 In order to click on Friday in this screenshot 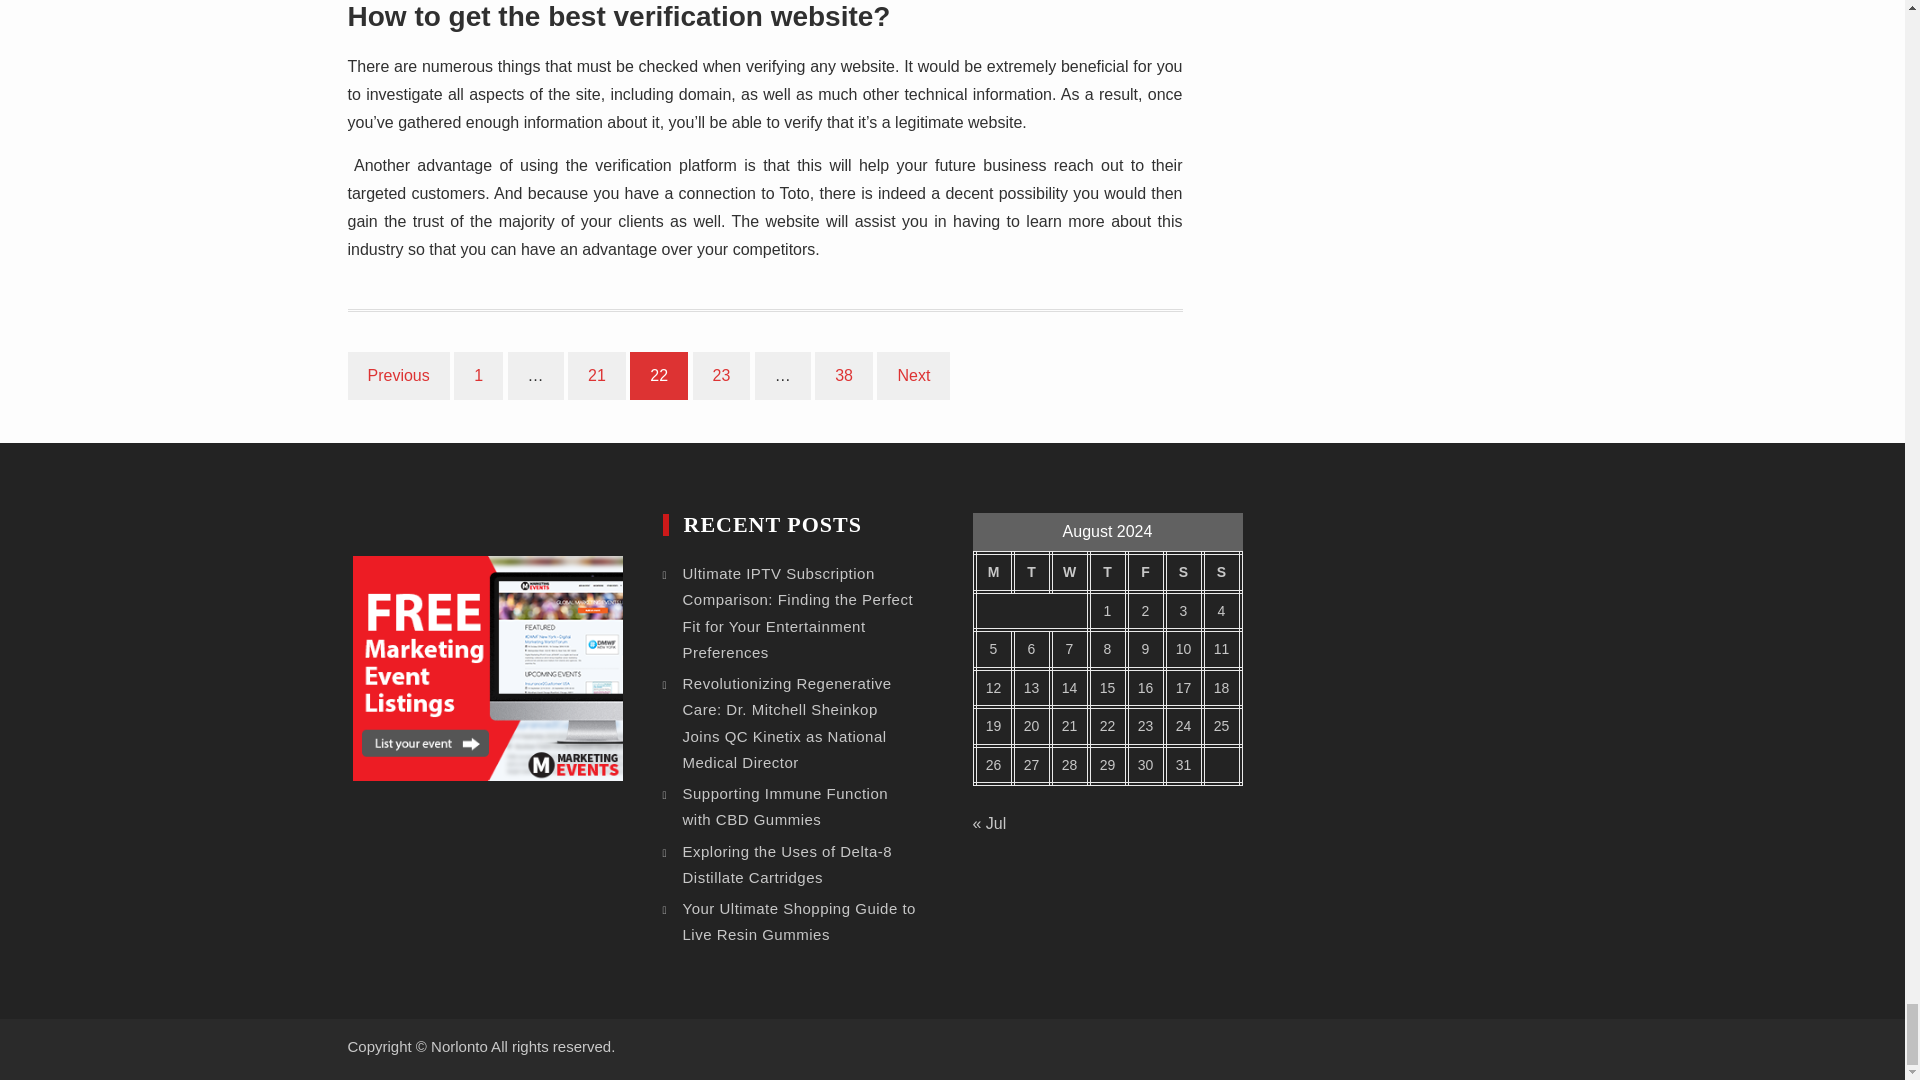, I will do `click(1144, 572)`.